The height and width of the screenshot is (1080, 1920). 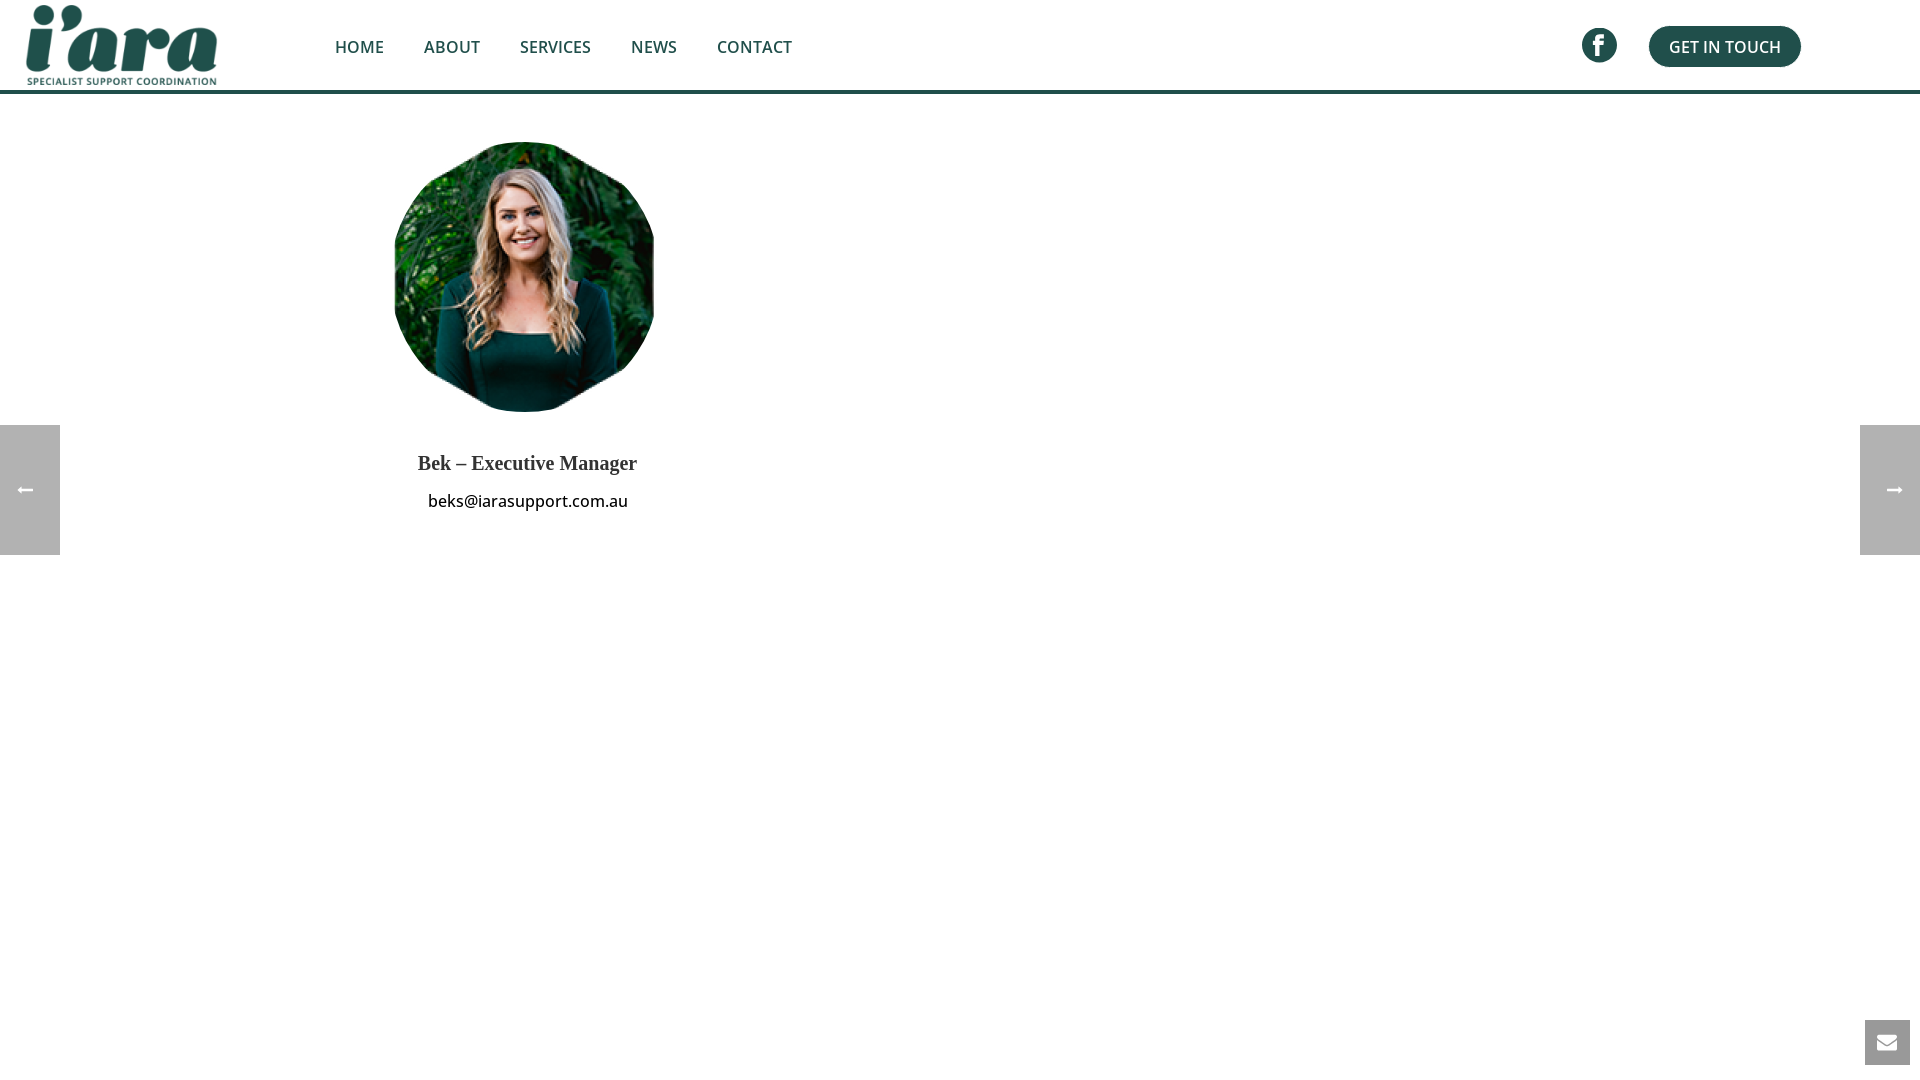 What do you see at coordinates (654, 46) in the screenshot?
I see `NEWS` at bounding box center [654, 46].